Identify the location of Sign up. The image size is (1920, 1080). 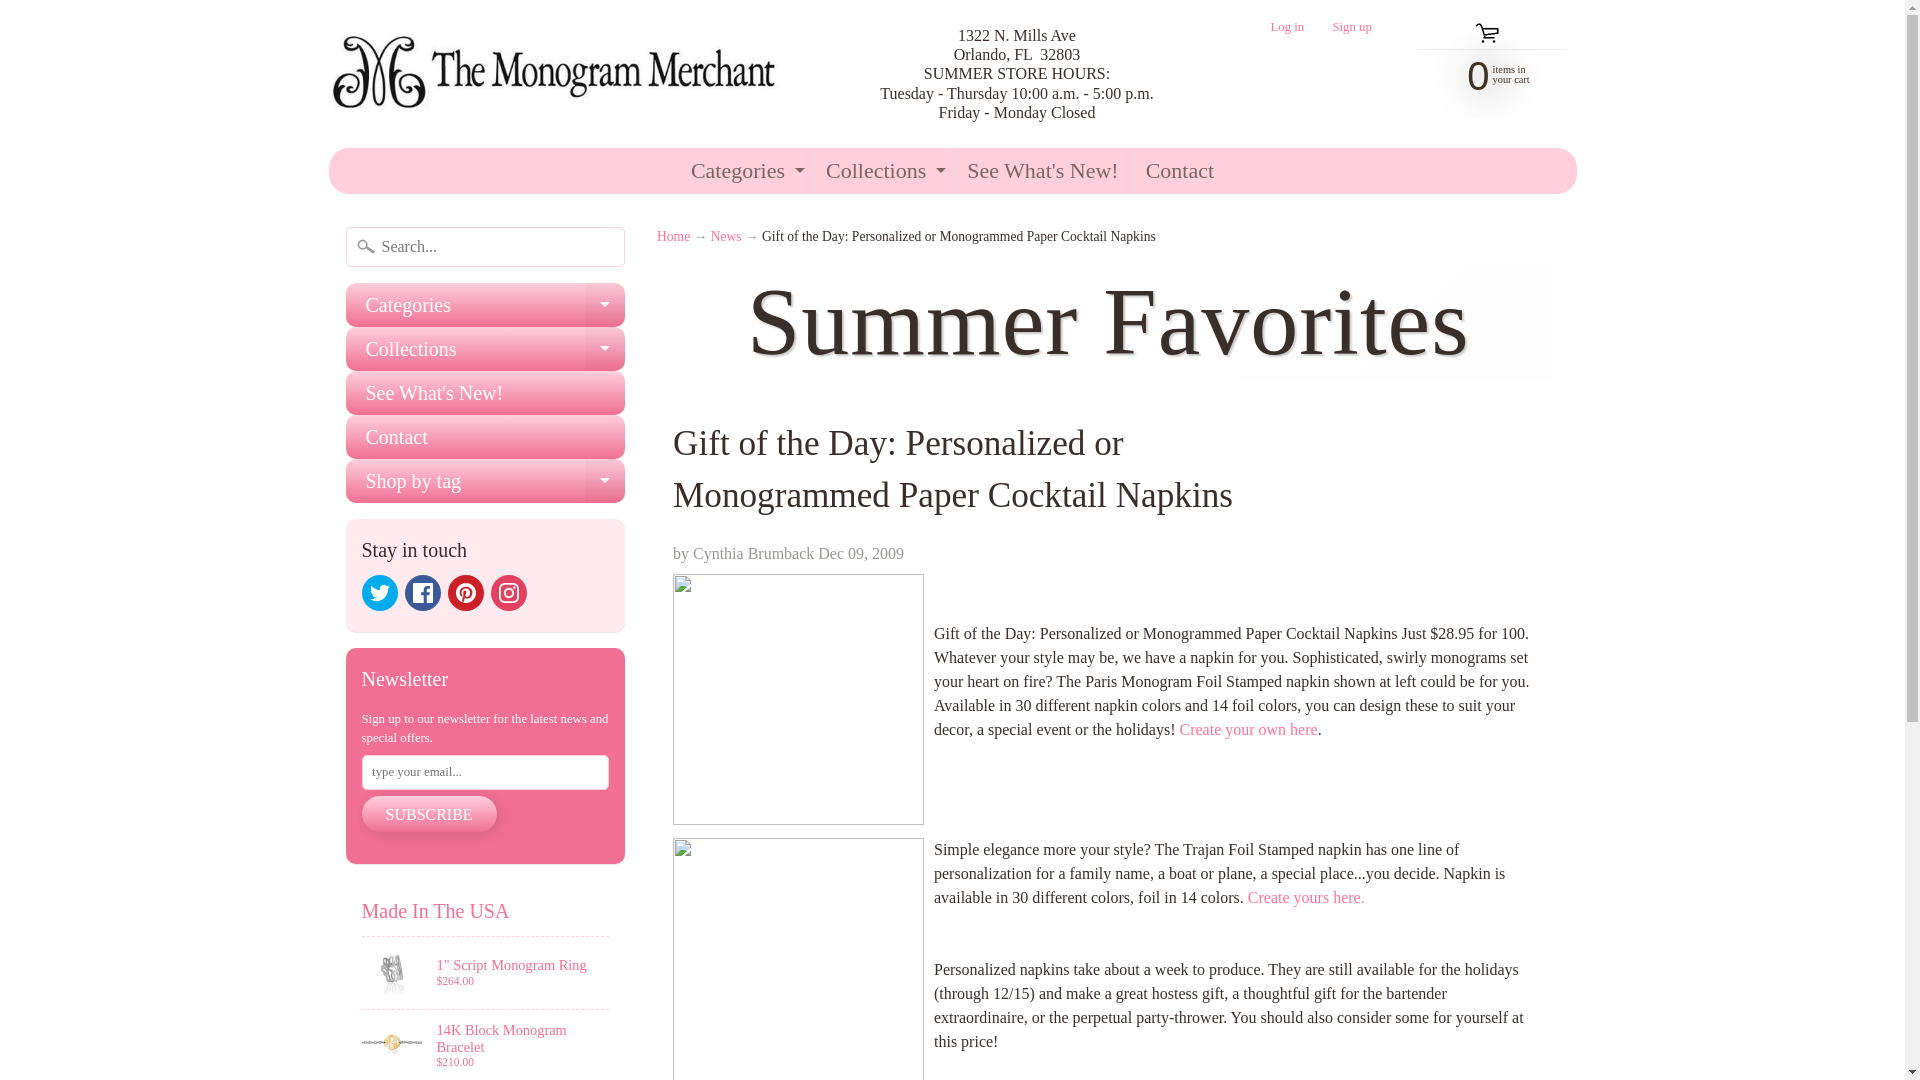
(1480, 74).